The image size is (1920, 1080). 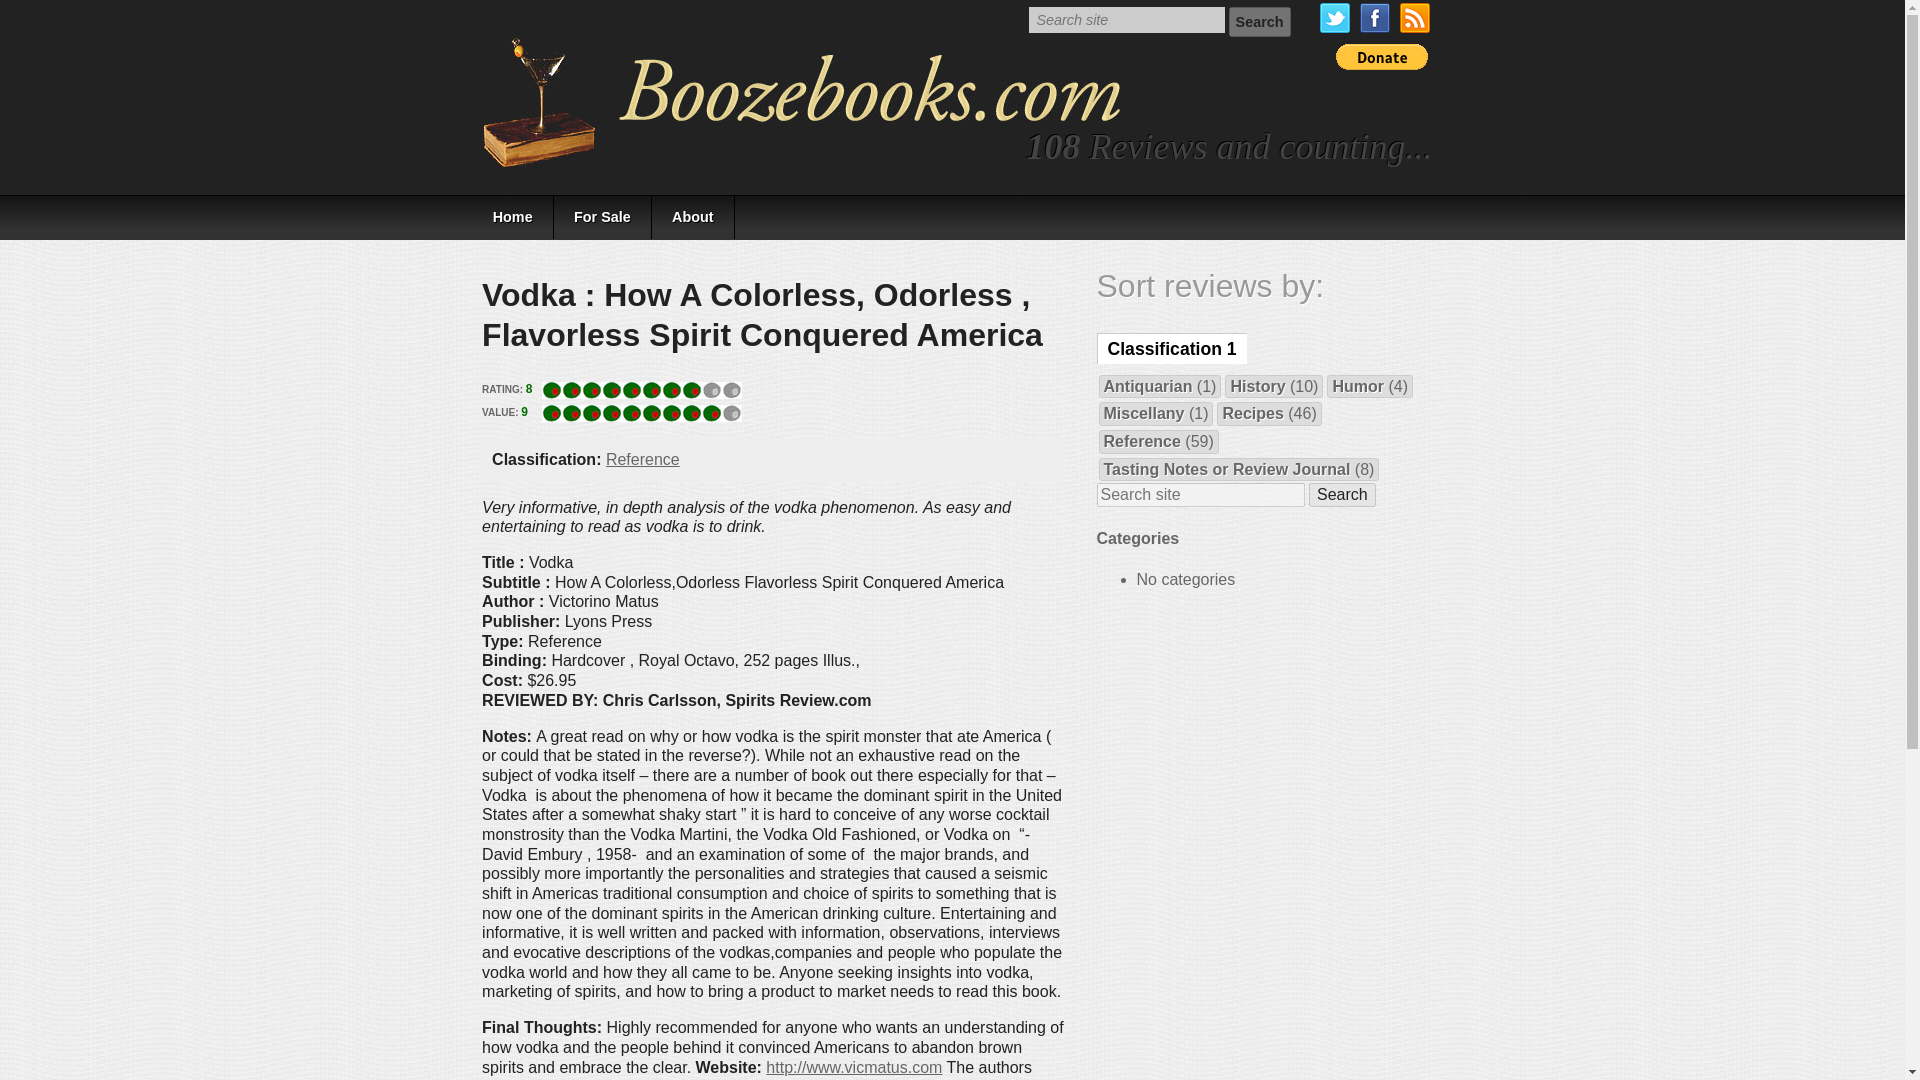 I want to click on Reference, so click(x=1142, y=442).